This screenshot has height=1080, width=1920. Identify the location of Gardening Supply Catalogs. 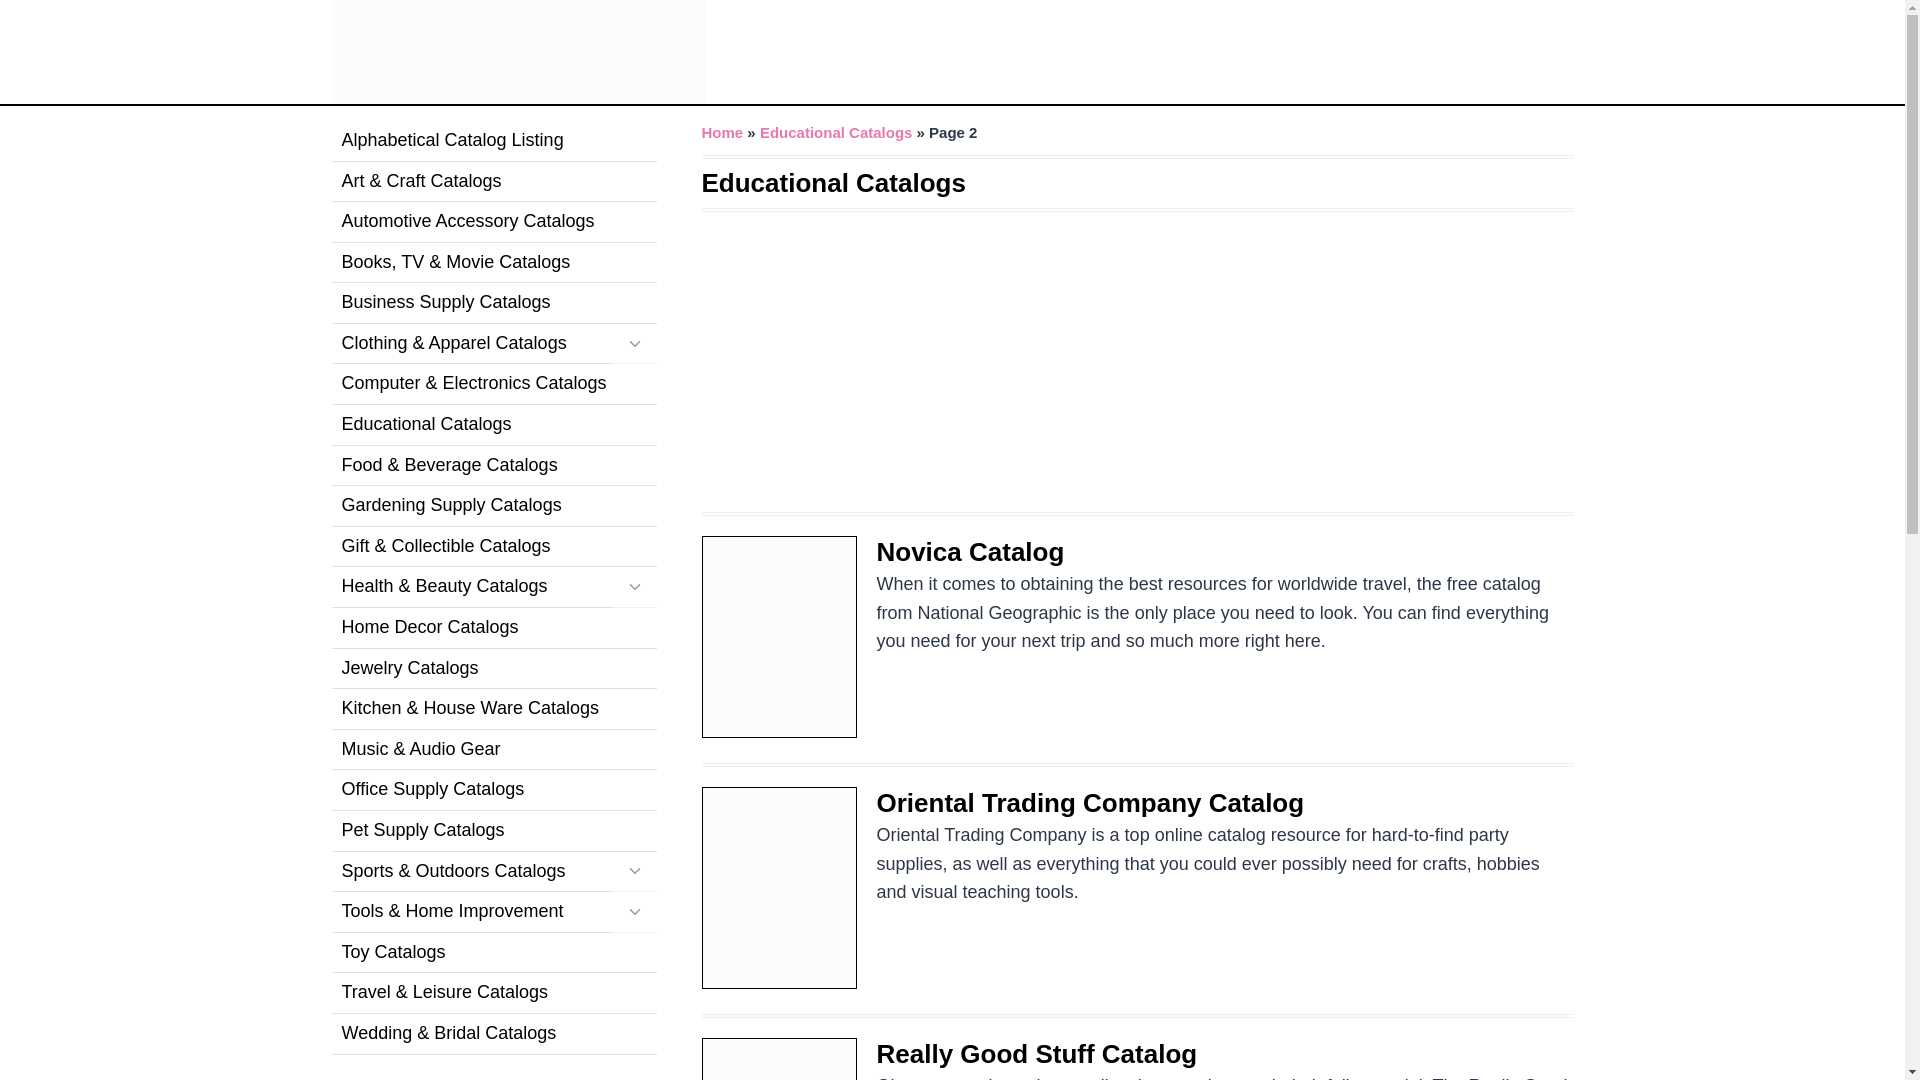
(494, 506).